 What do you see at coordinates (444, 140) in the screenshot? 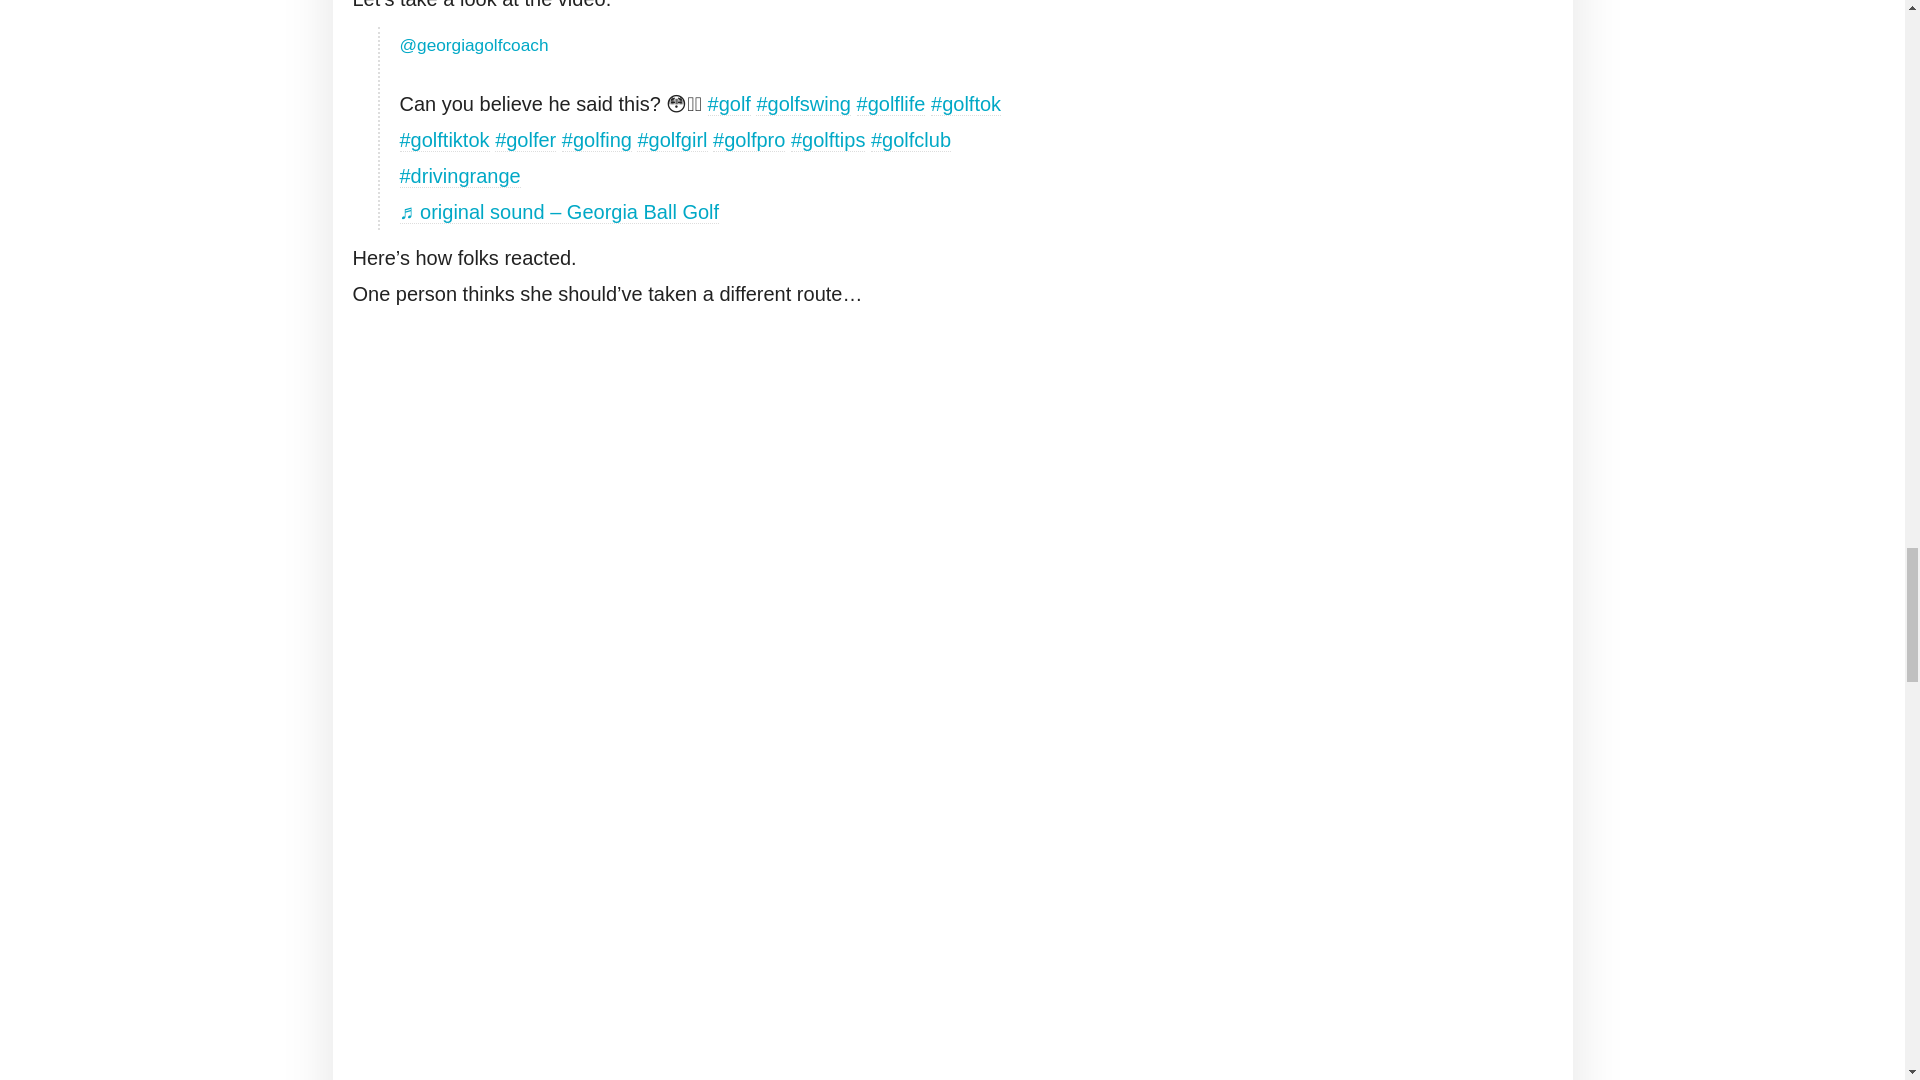
I see `golftiktok` at bounding box center [444, 140].